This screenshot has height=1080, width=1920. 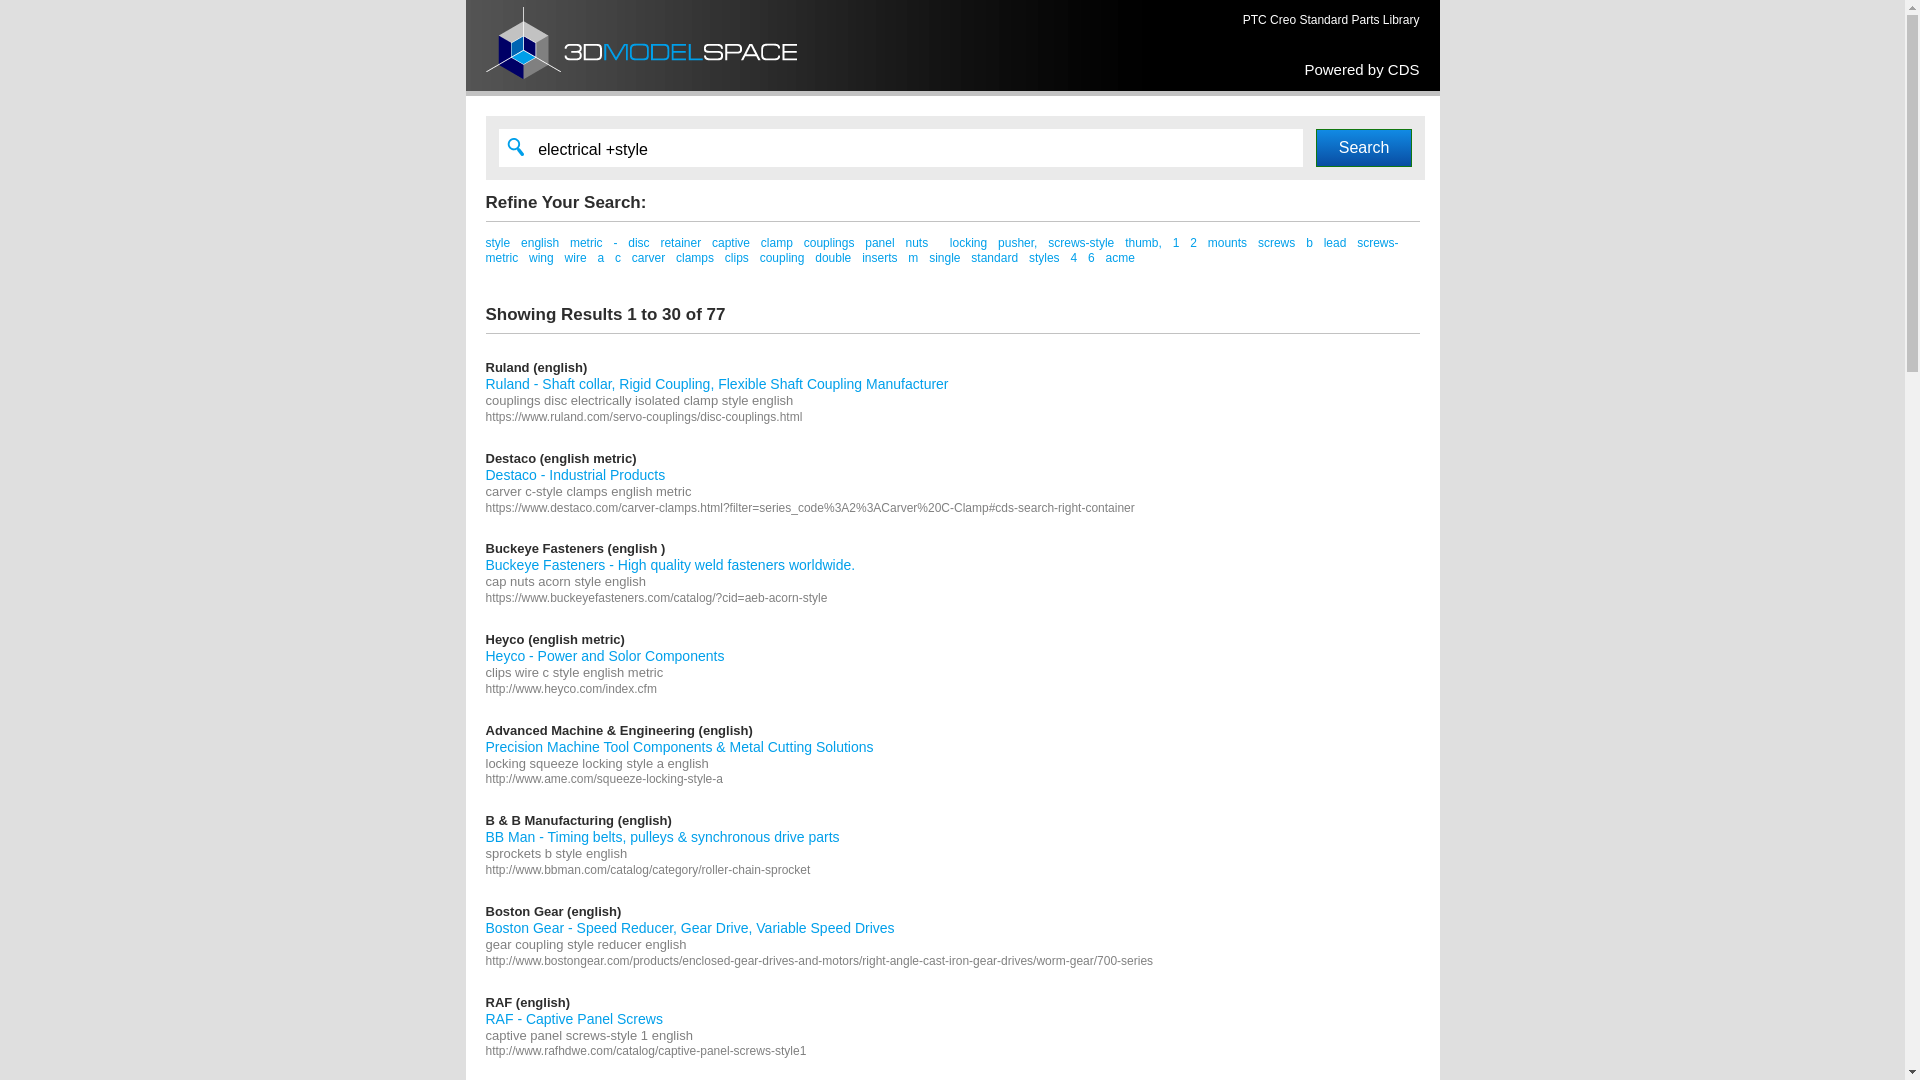 What do you see at coordinates (1018, 243) in the screenshot?
I see `pusher,` at bounding box center [1018, 243].